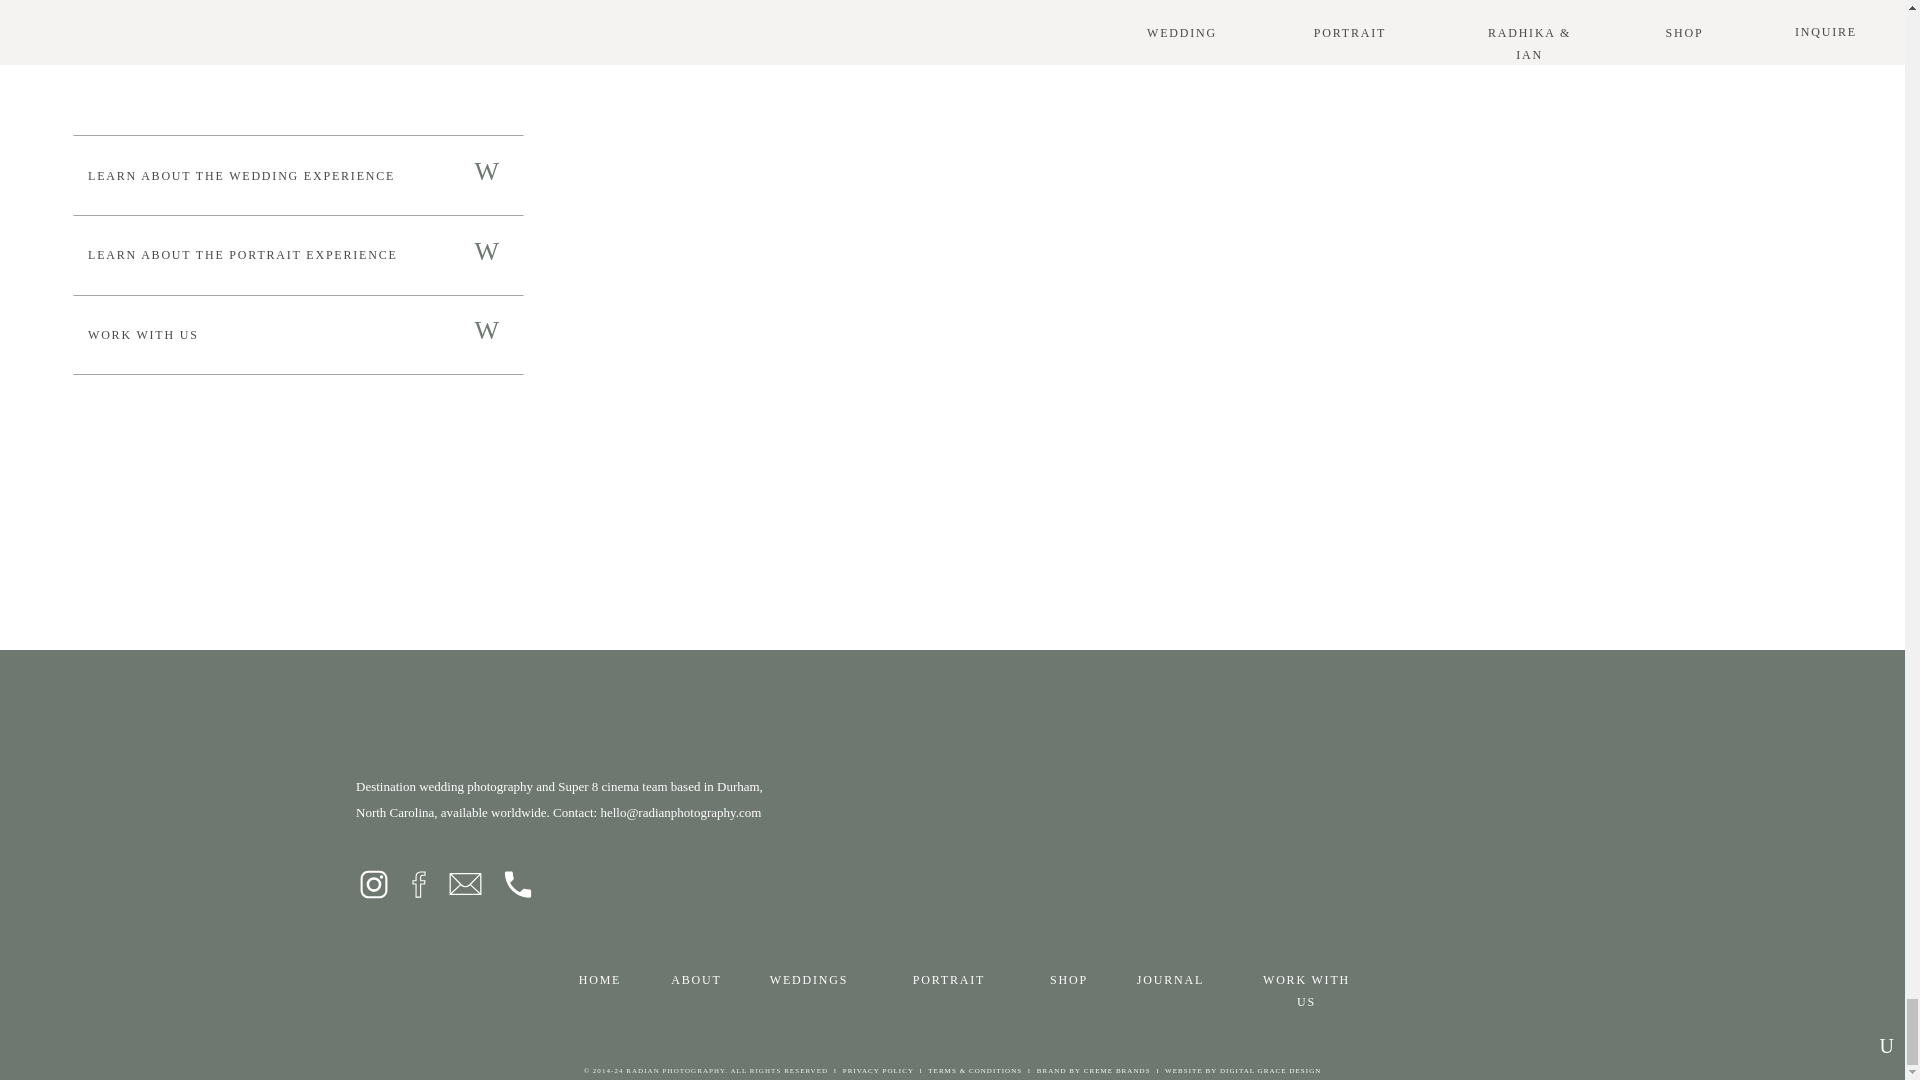  Describe the element at coordinates (478, 256) in the screenshot. I see `W` at that location.